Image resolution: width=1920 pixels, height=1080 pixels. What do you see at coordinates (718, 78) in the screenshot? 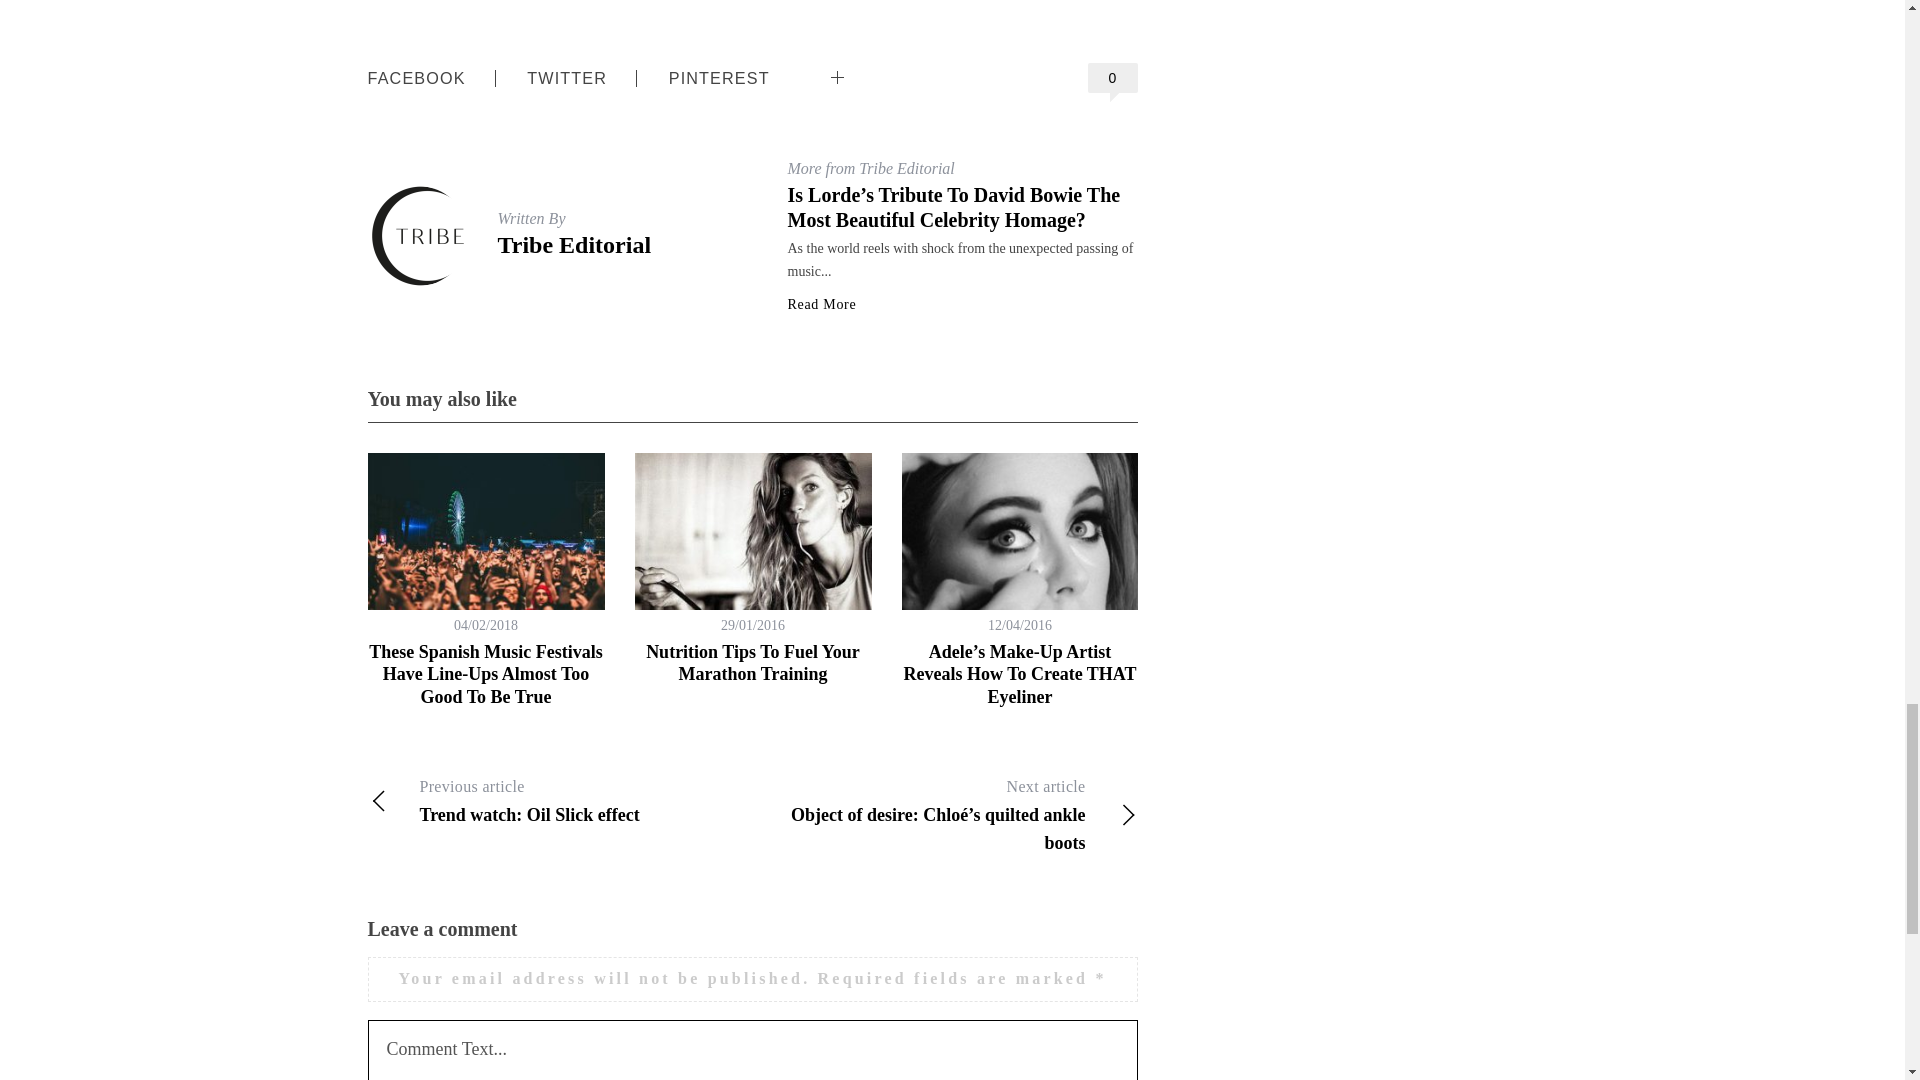
I see `PINTEREST` at bounding box center [718, 78].